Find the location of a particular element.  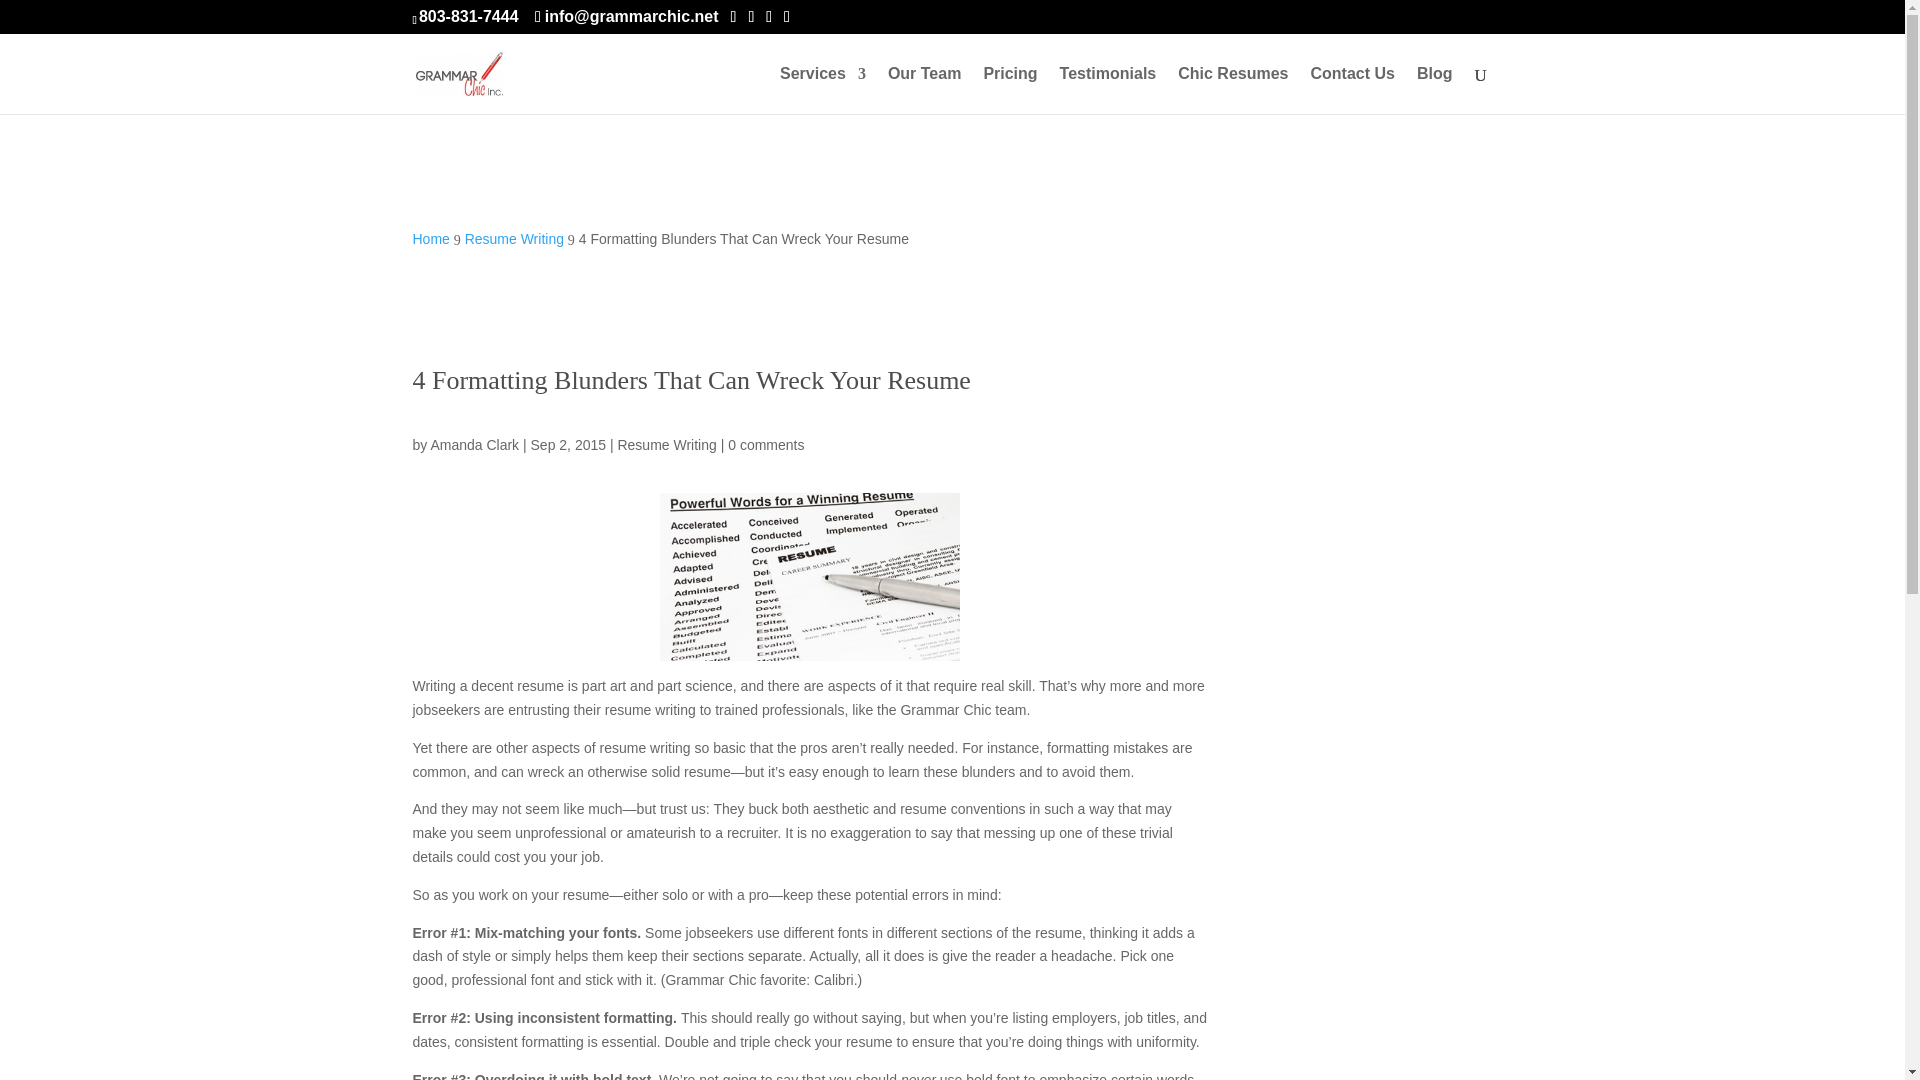

Chic Resumes is located at coordinates (1233, 90).